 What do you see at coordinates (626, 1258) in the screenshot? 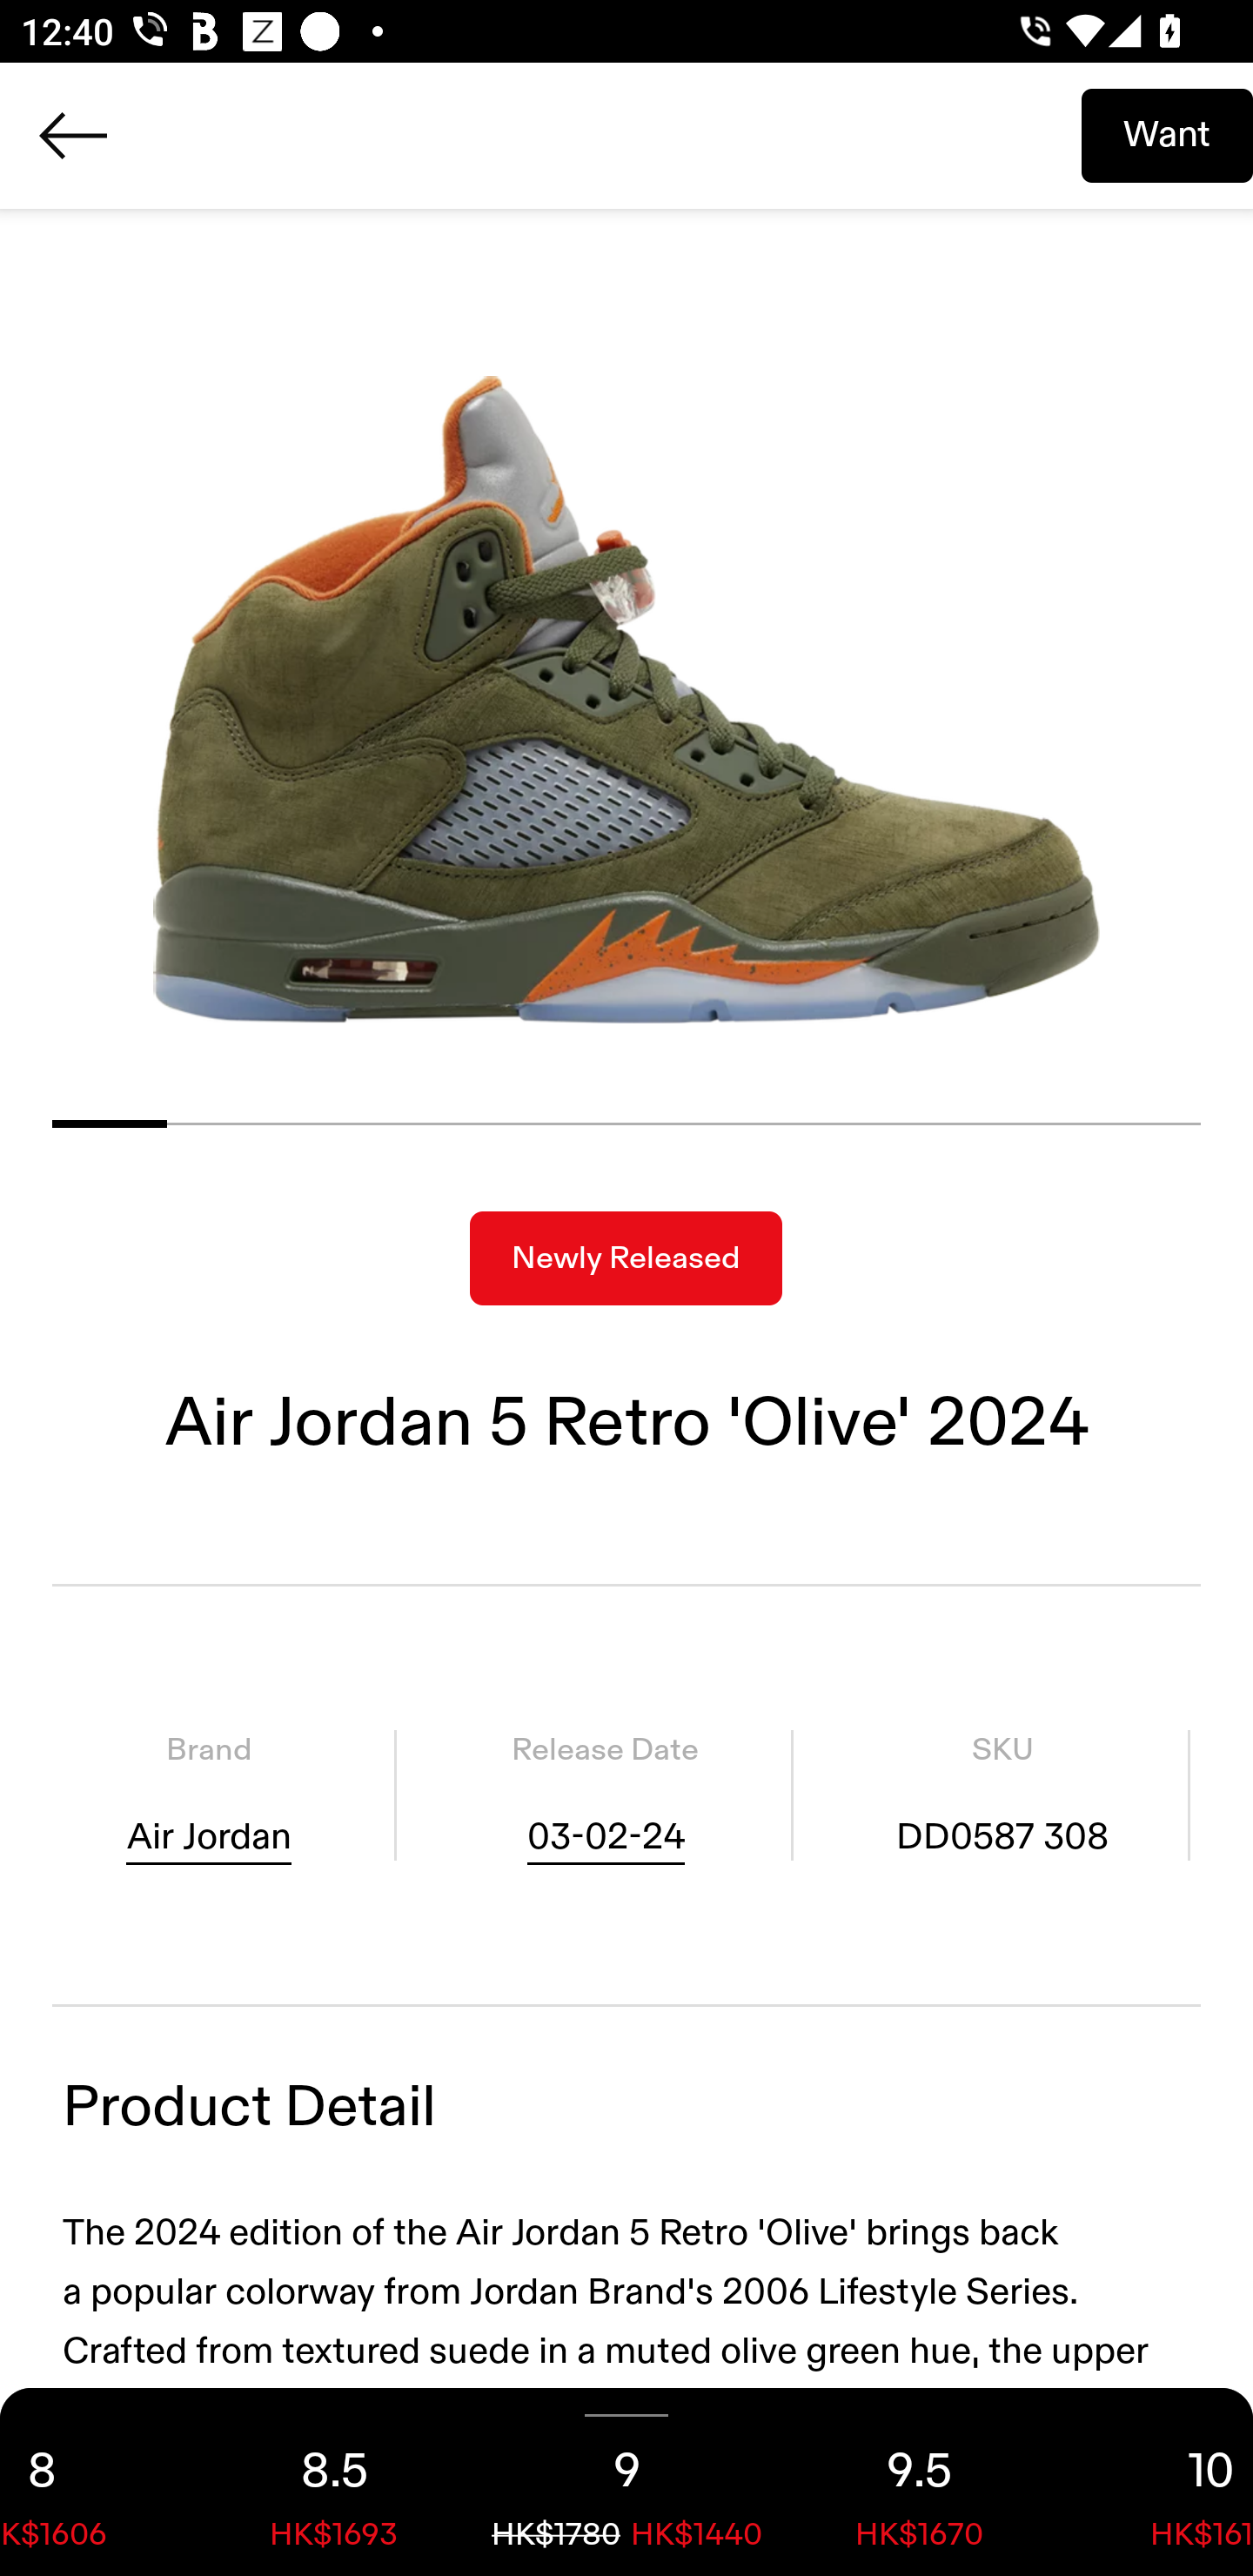
I see `Newly Released` at bounding box center [626, 1258].